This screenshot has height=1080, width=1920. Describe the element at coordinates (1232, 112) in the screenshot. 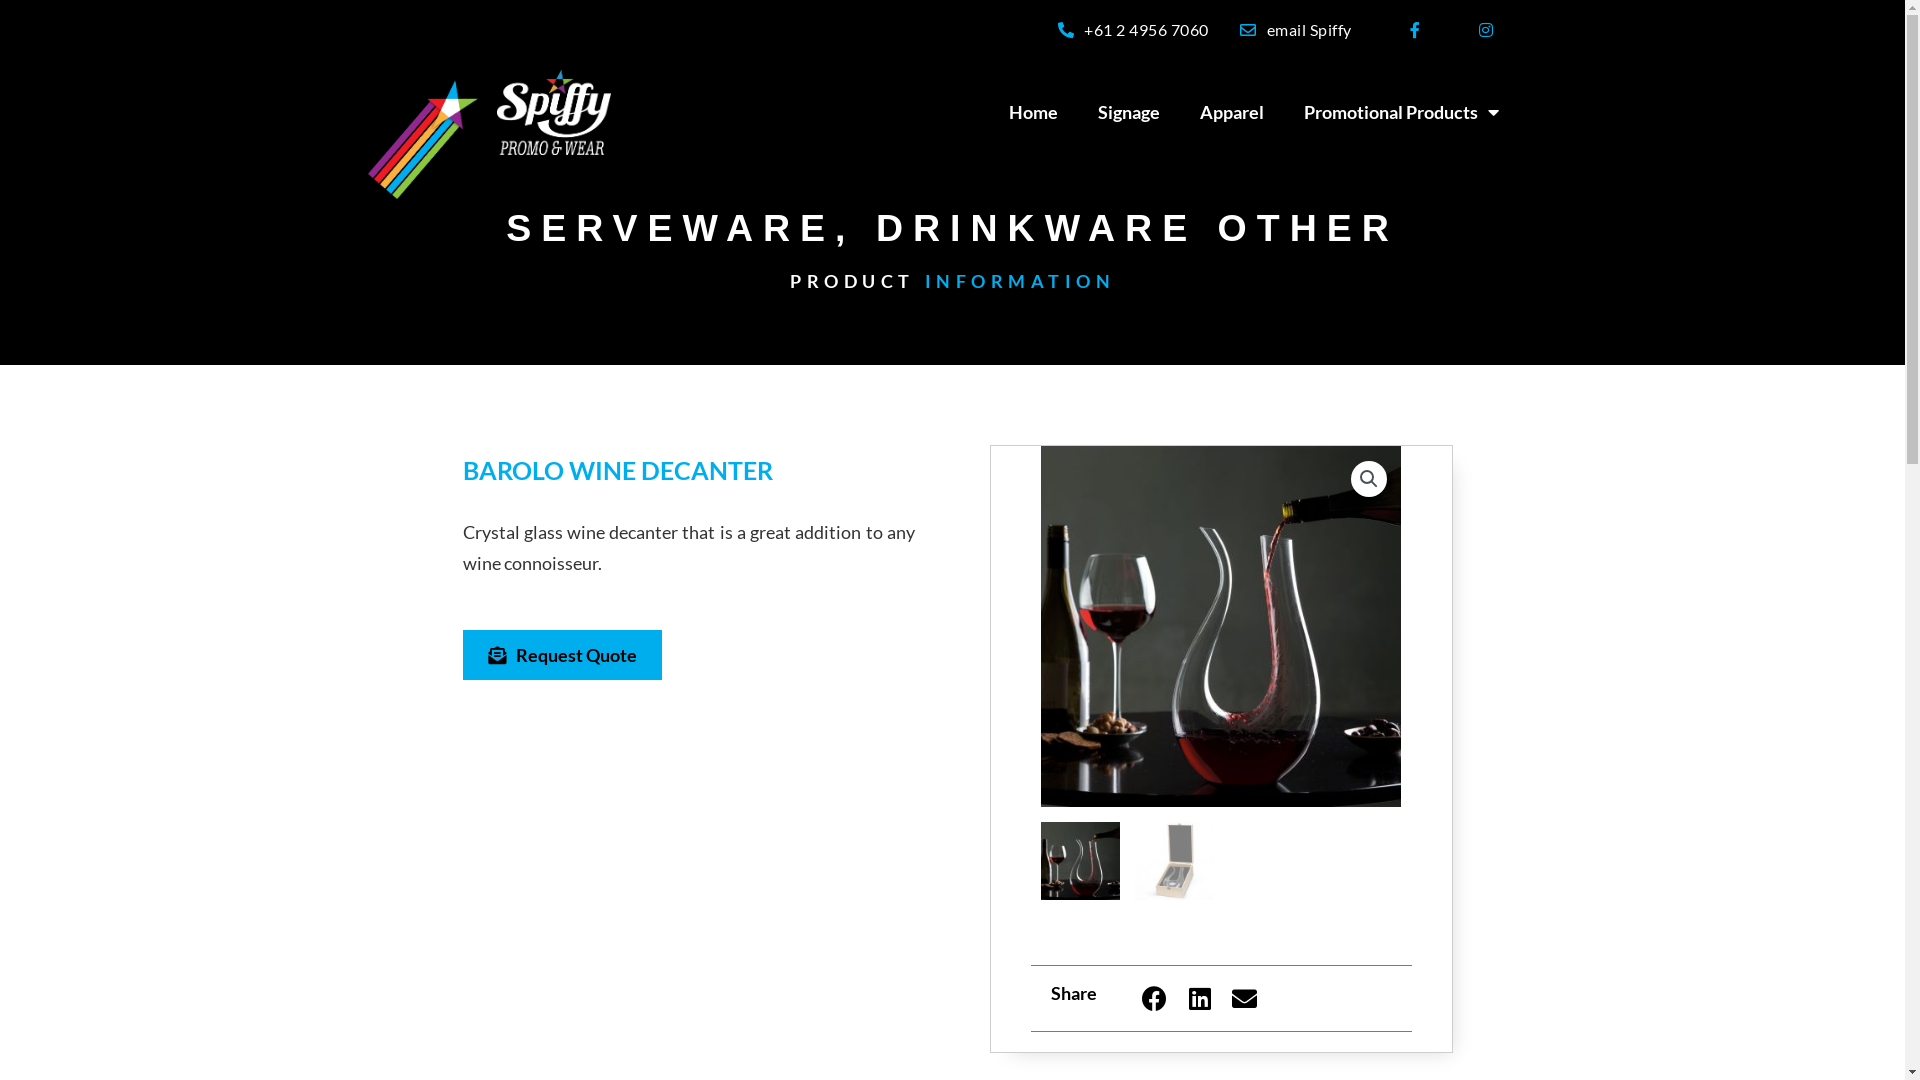

I see `Apparel` at that location.